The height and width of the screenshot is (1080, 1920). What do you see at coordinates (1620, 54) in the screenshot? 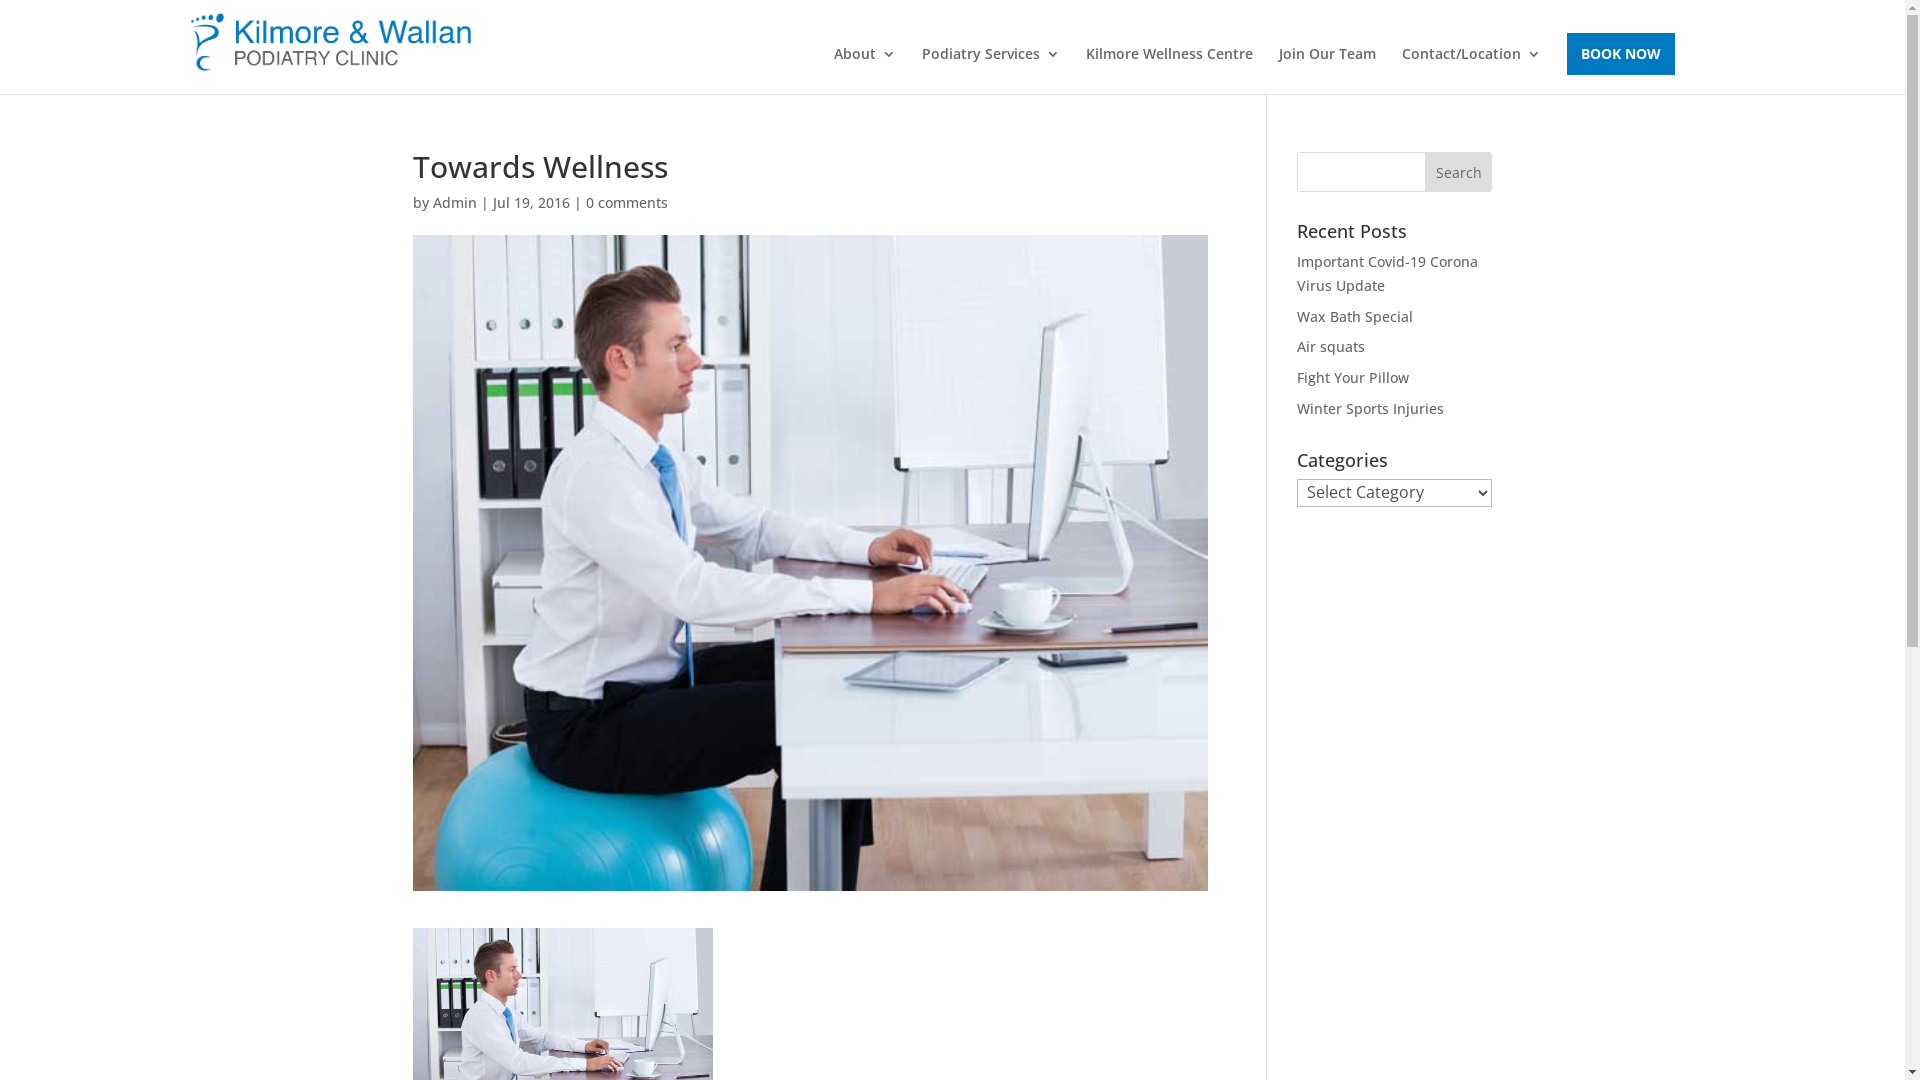
I see `BOOK NOW` at bounding box center [1620, 54].